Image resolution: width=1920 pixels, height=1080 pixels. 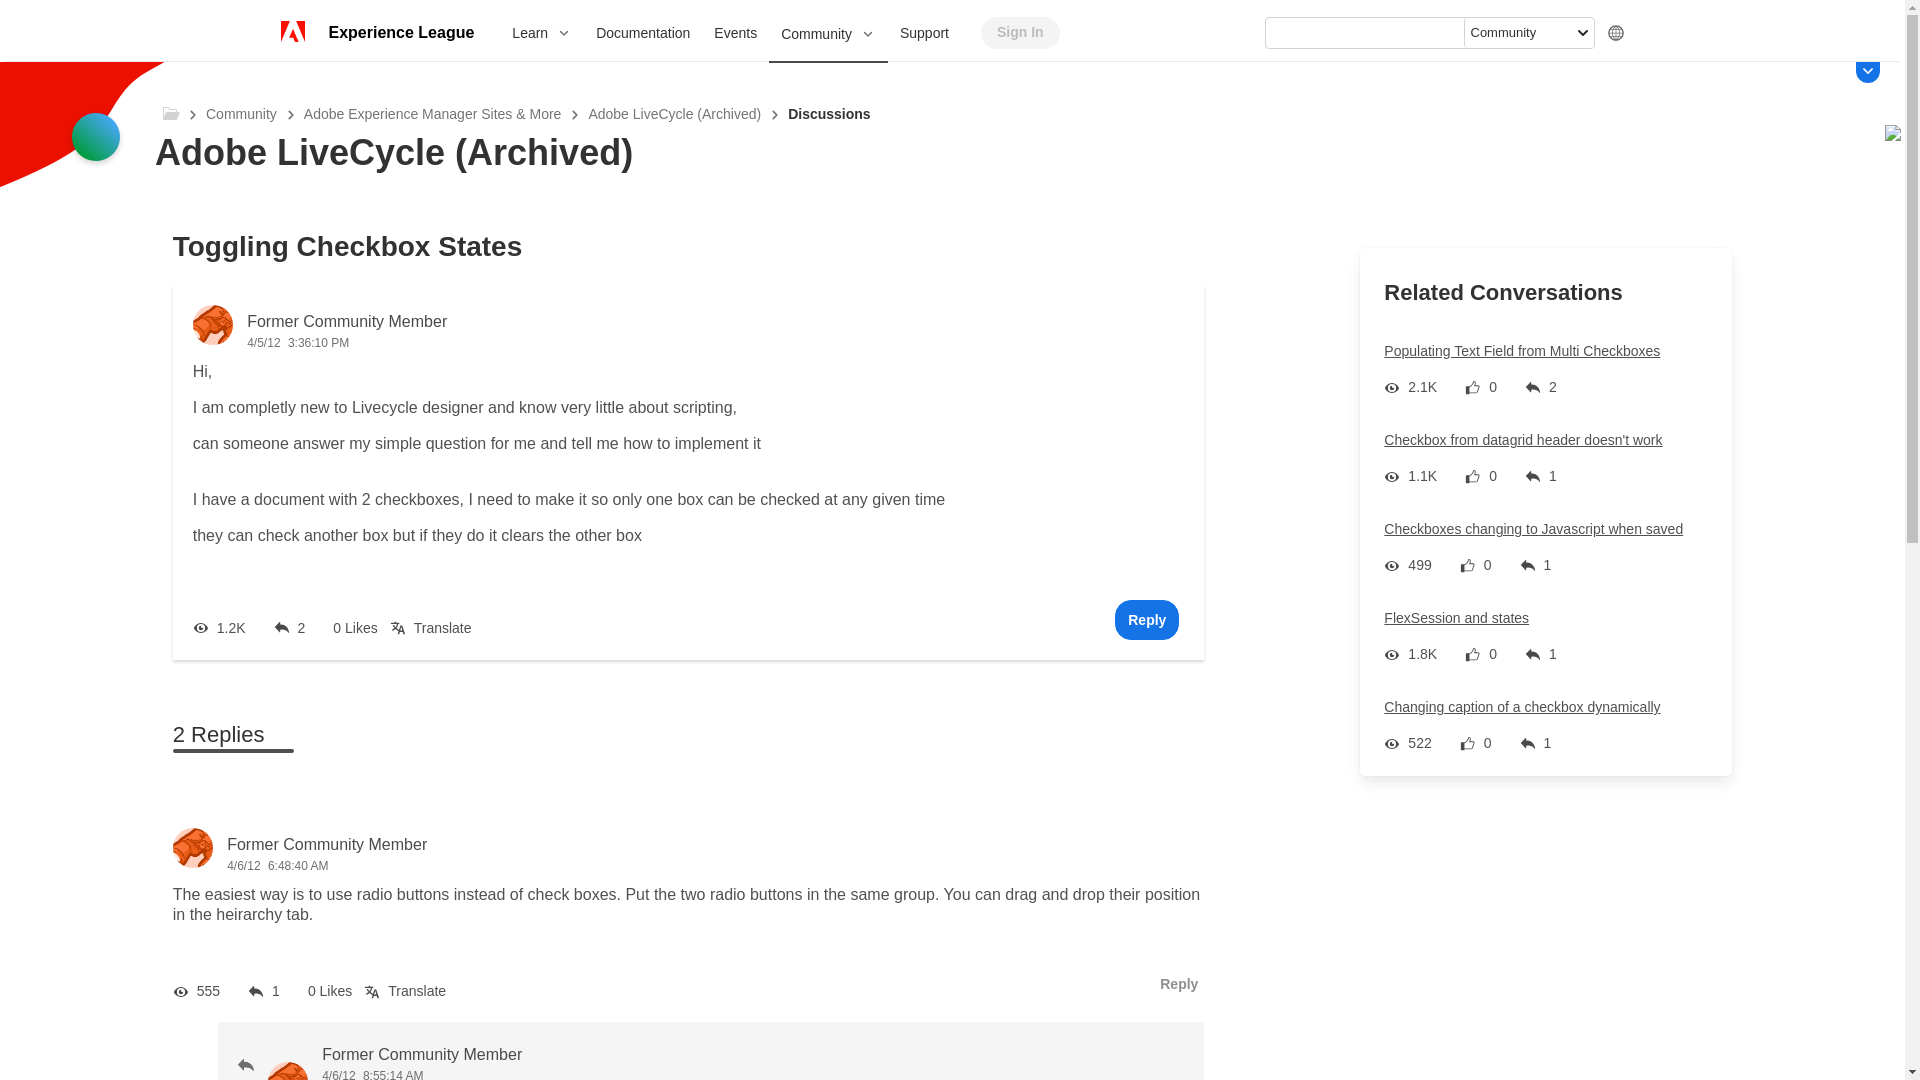 I want to click on Learn, so click(x=541, y=32).